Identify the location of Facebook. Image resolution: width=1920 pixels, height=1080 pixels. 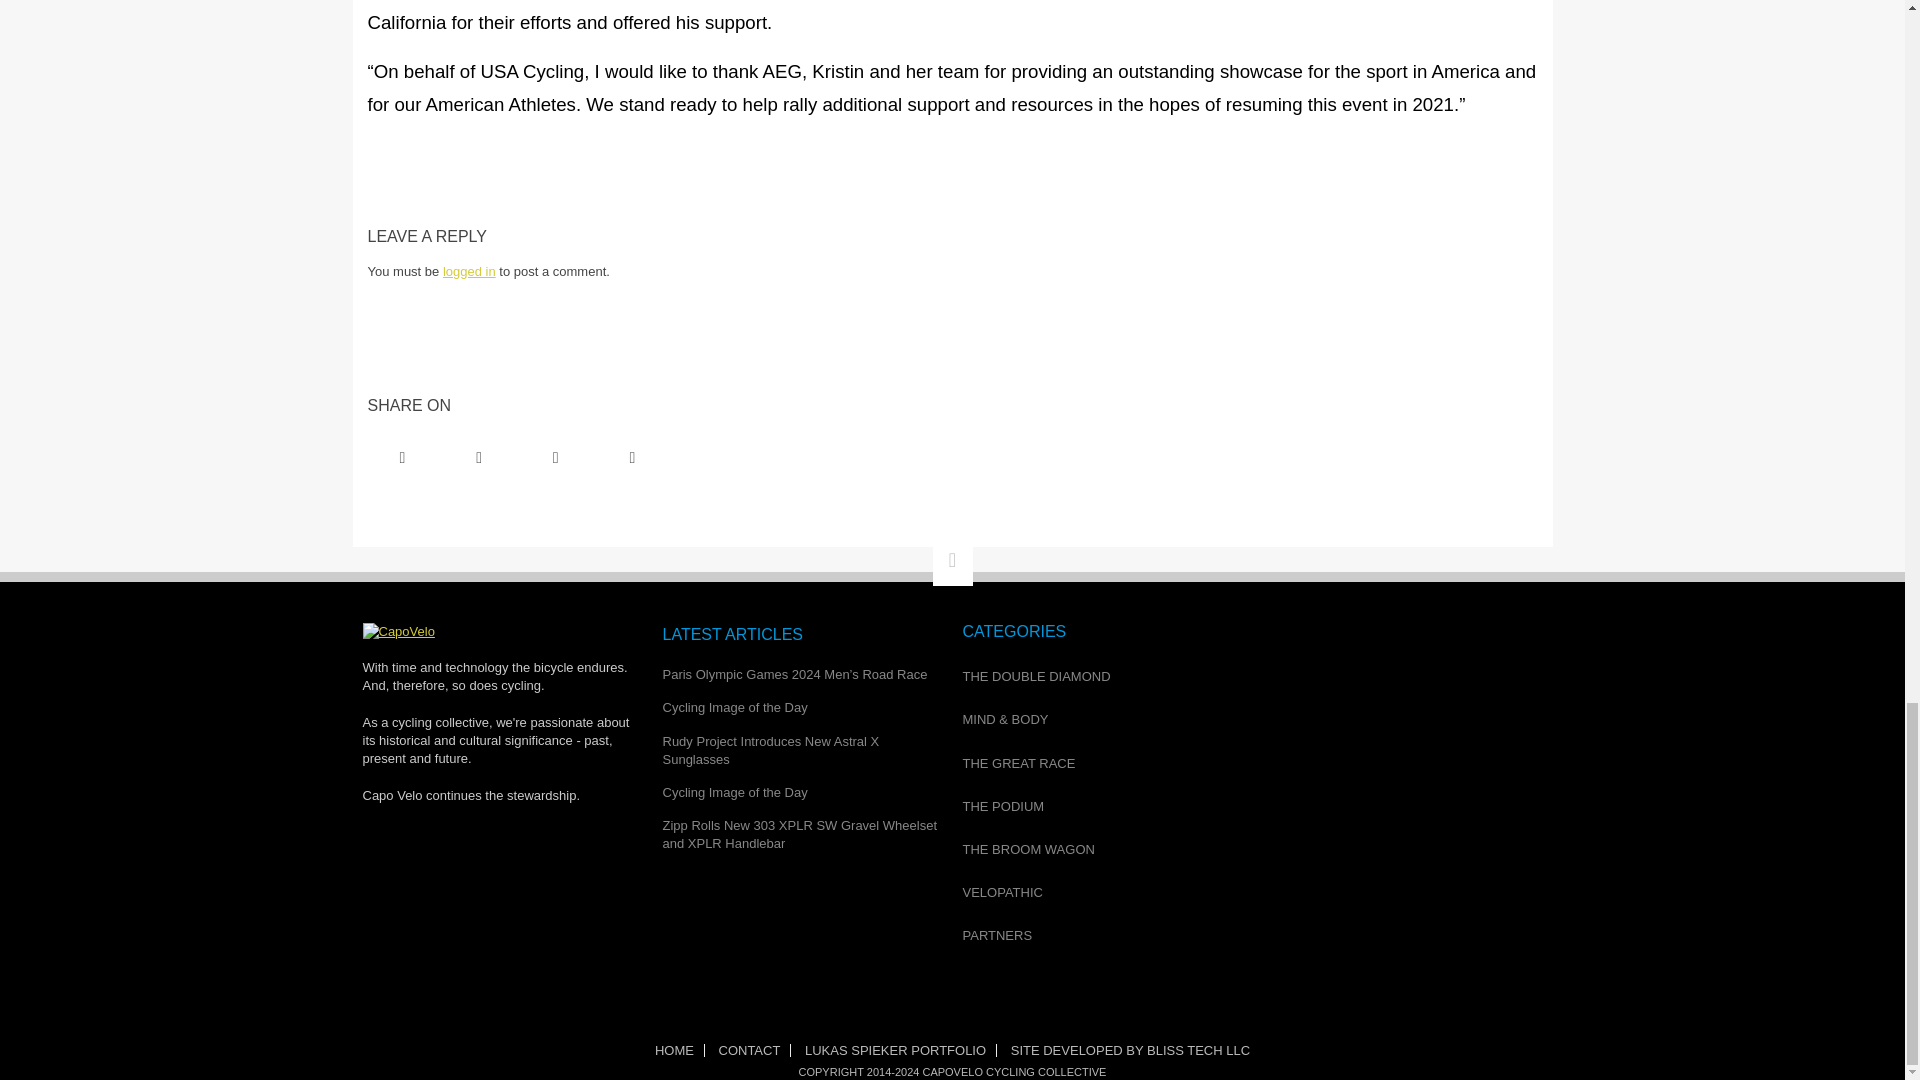
(402, 458).